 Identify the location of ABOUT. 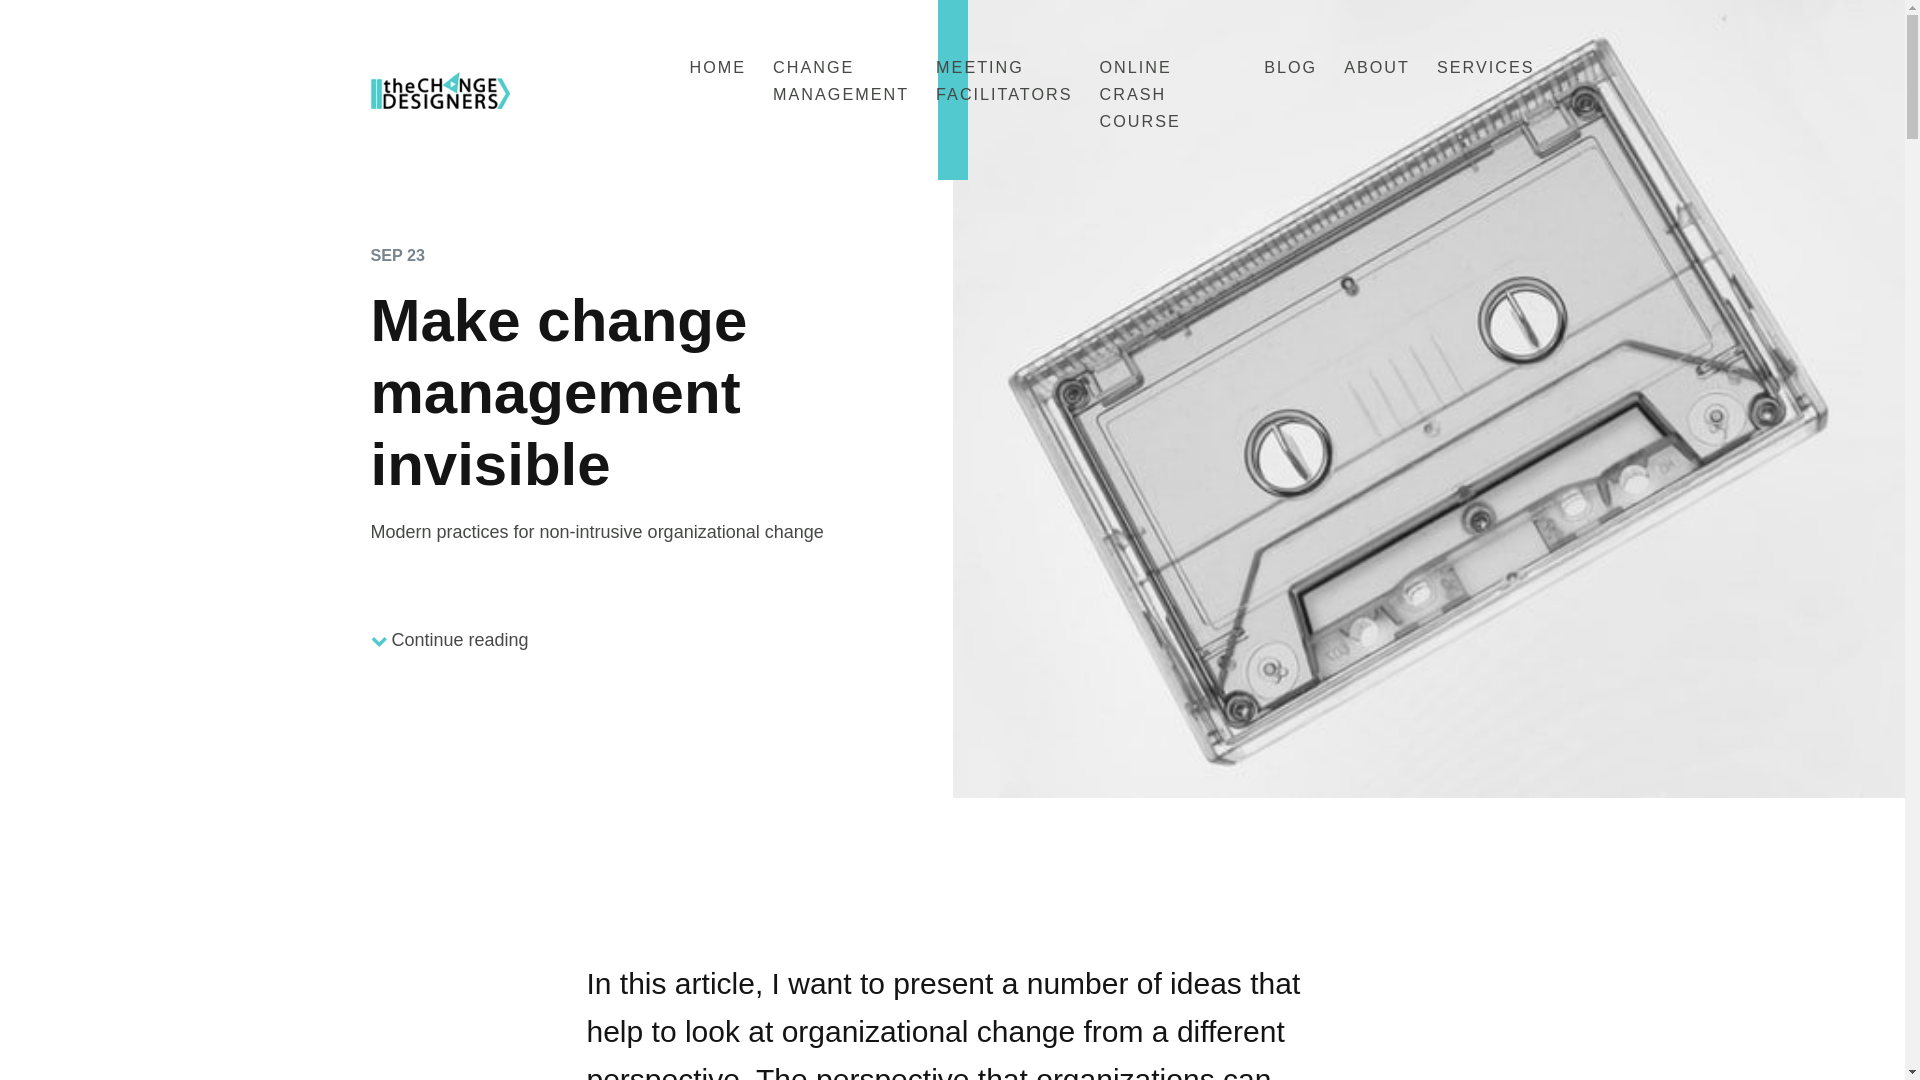
(1376, 66).